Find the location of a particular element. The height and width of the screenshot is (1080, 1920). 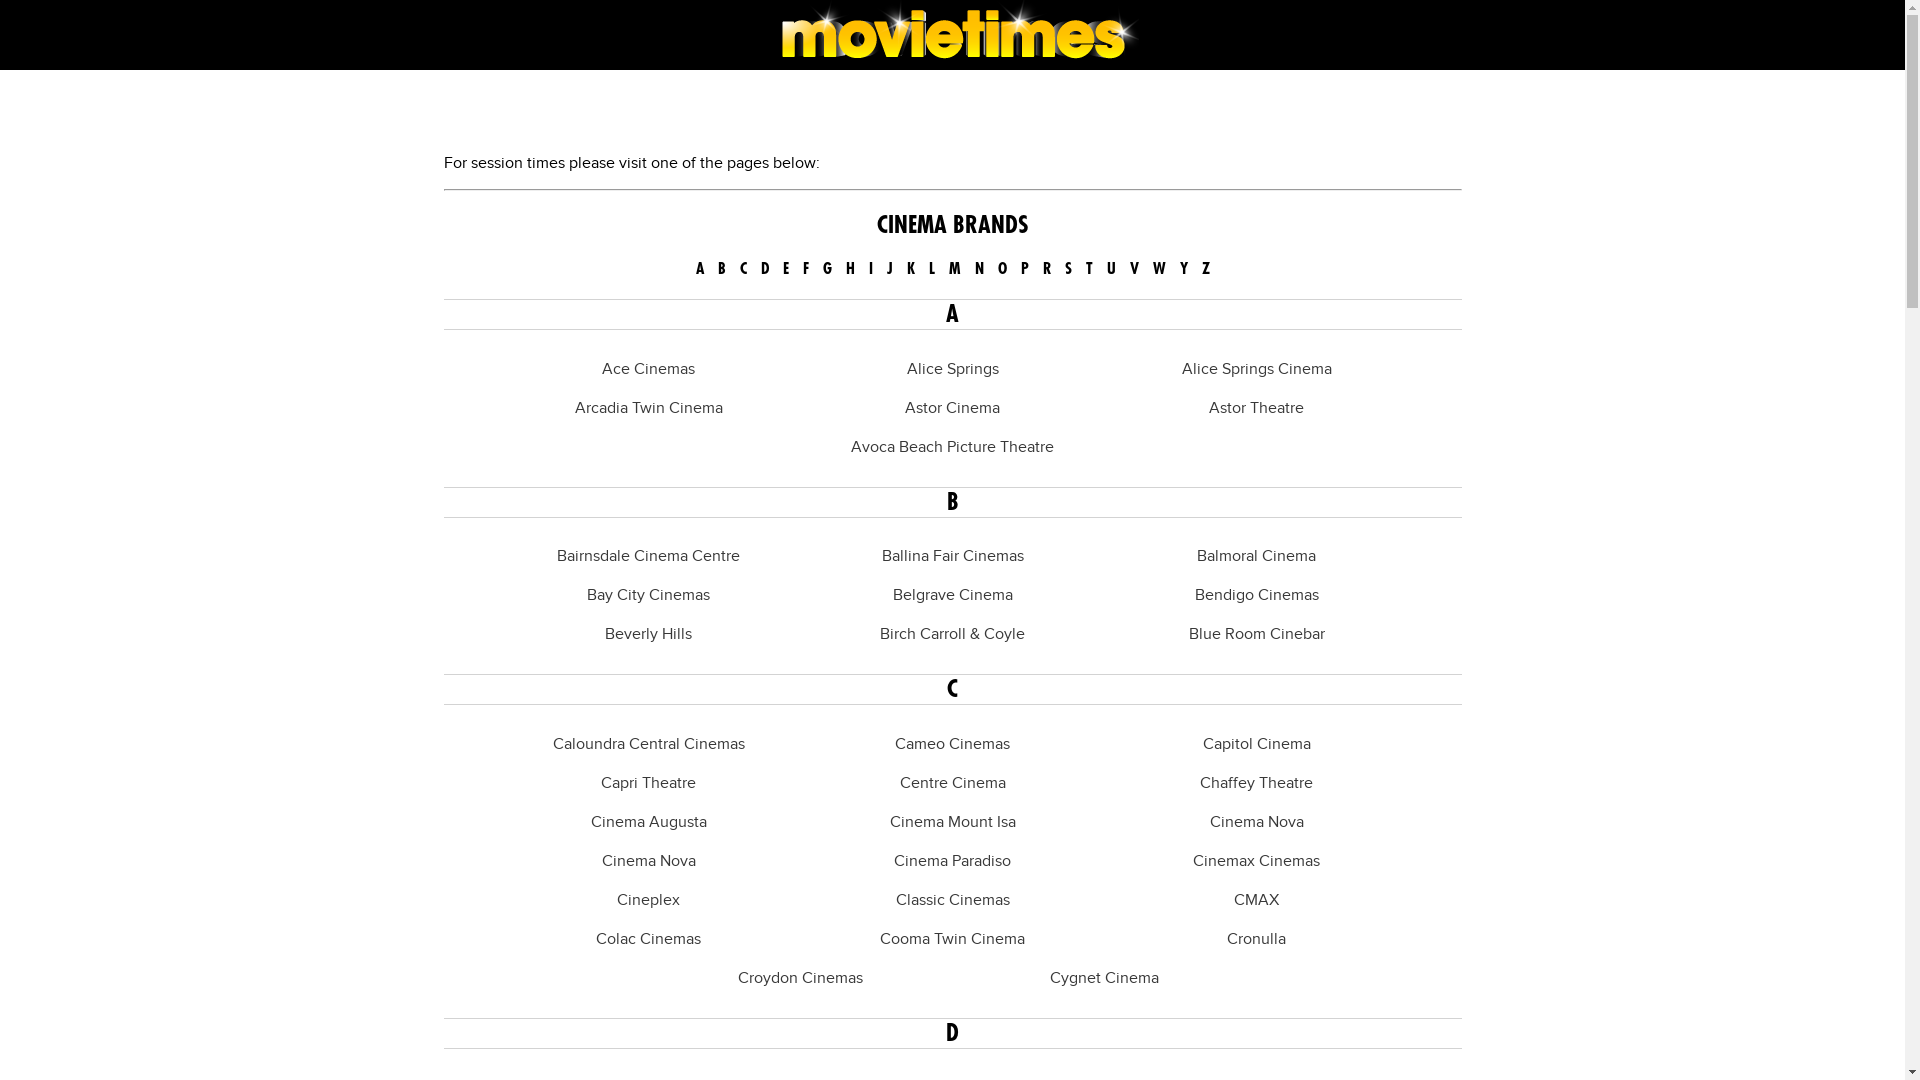

T is located at coordinates (1090, 269).